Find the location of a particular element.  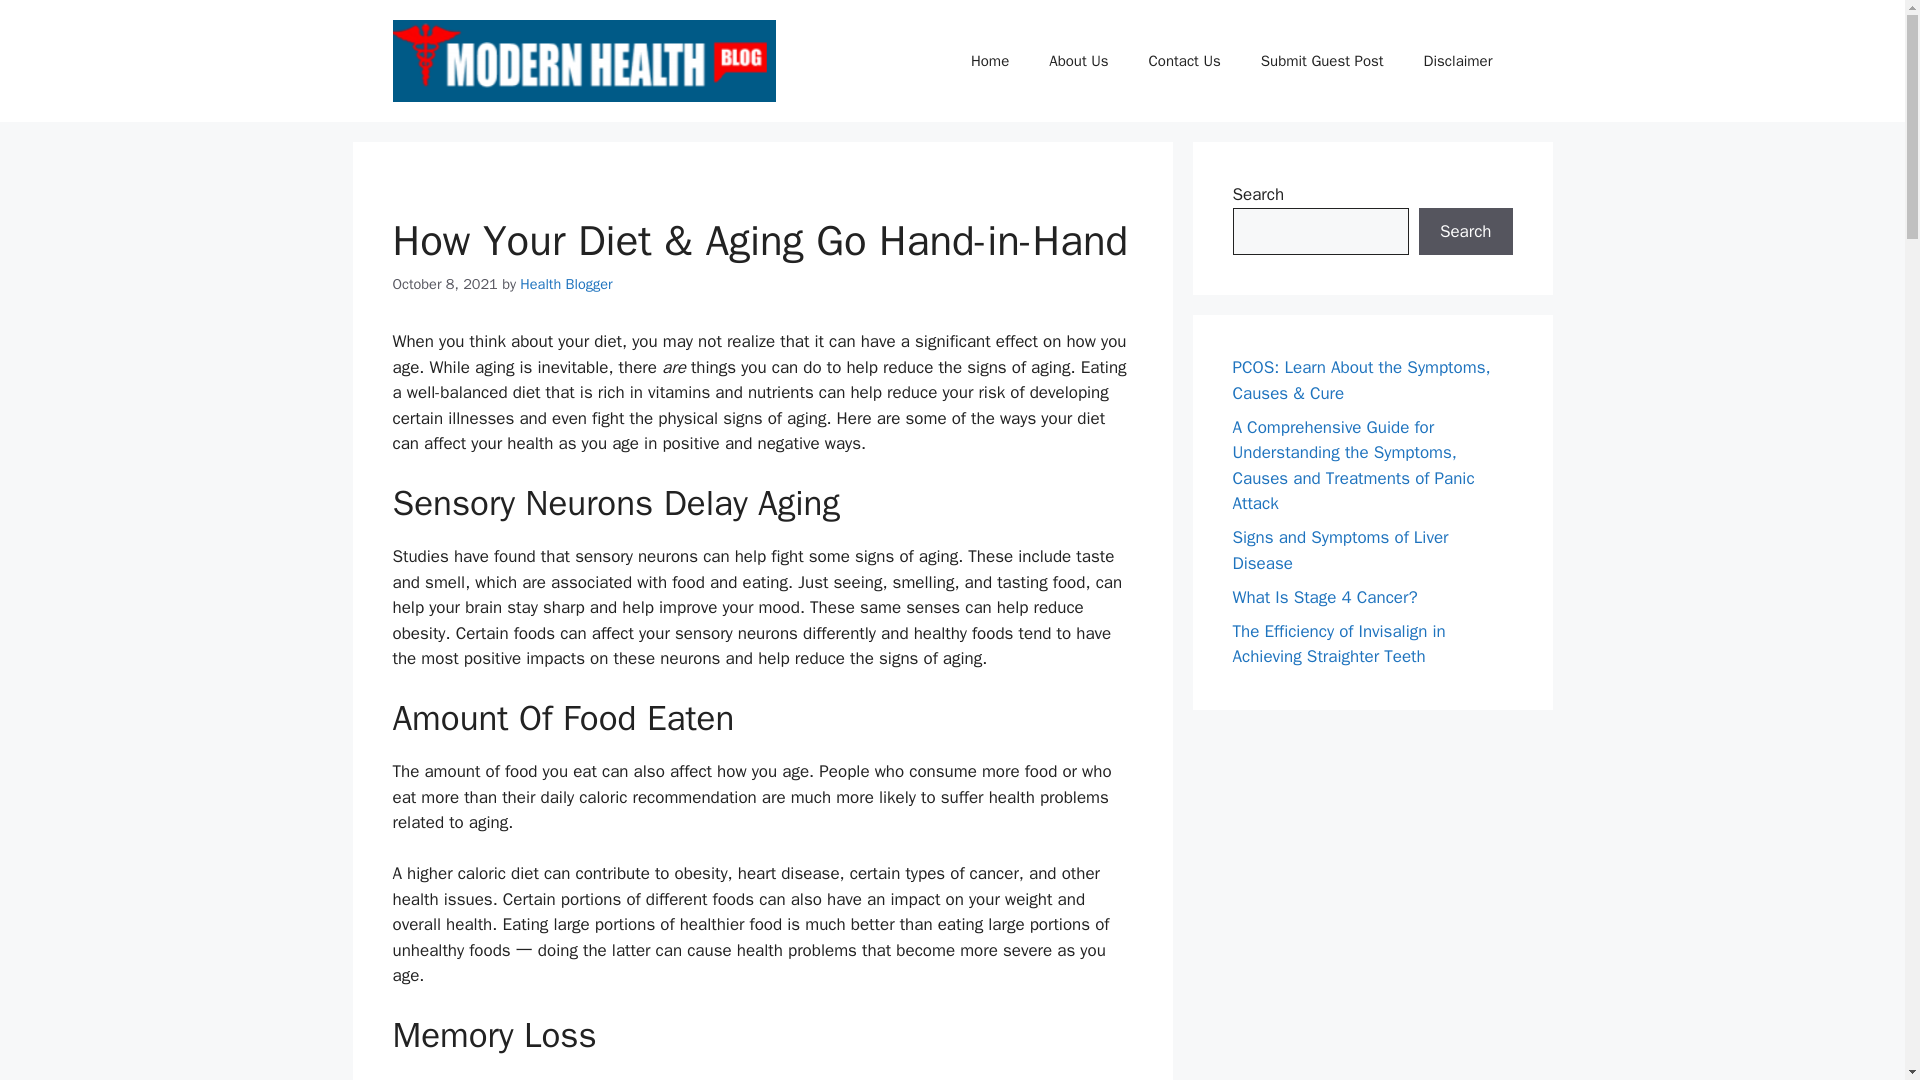

Contact Us is located at coordinates (1184, 60).